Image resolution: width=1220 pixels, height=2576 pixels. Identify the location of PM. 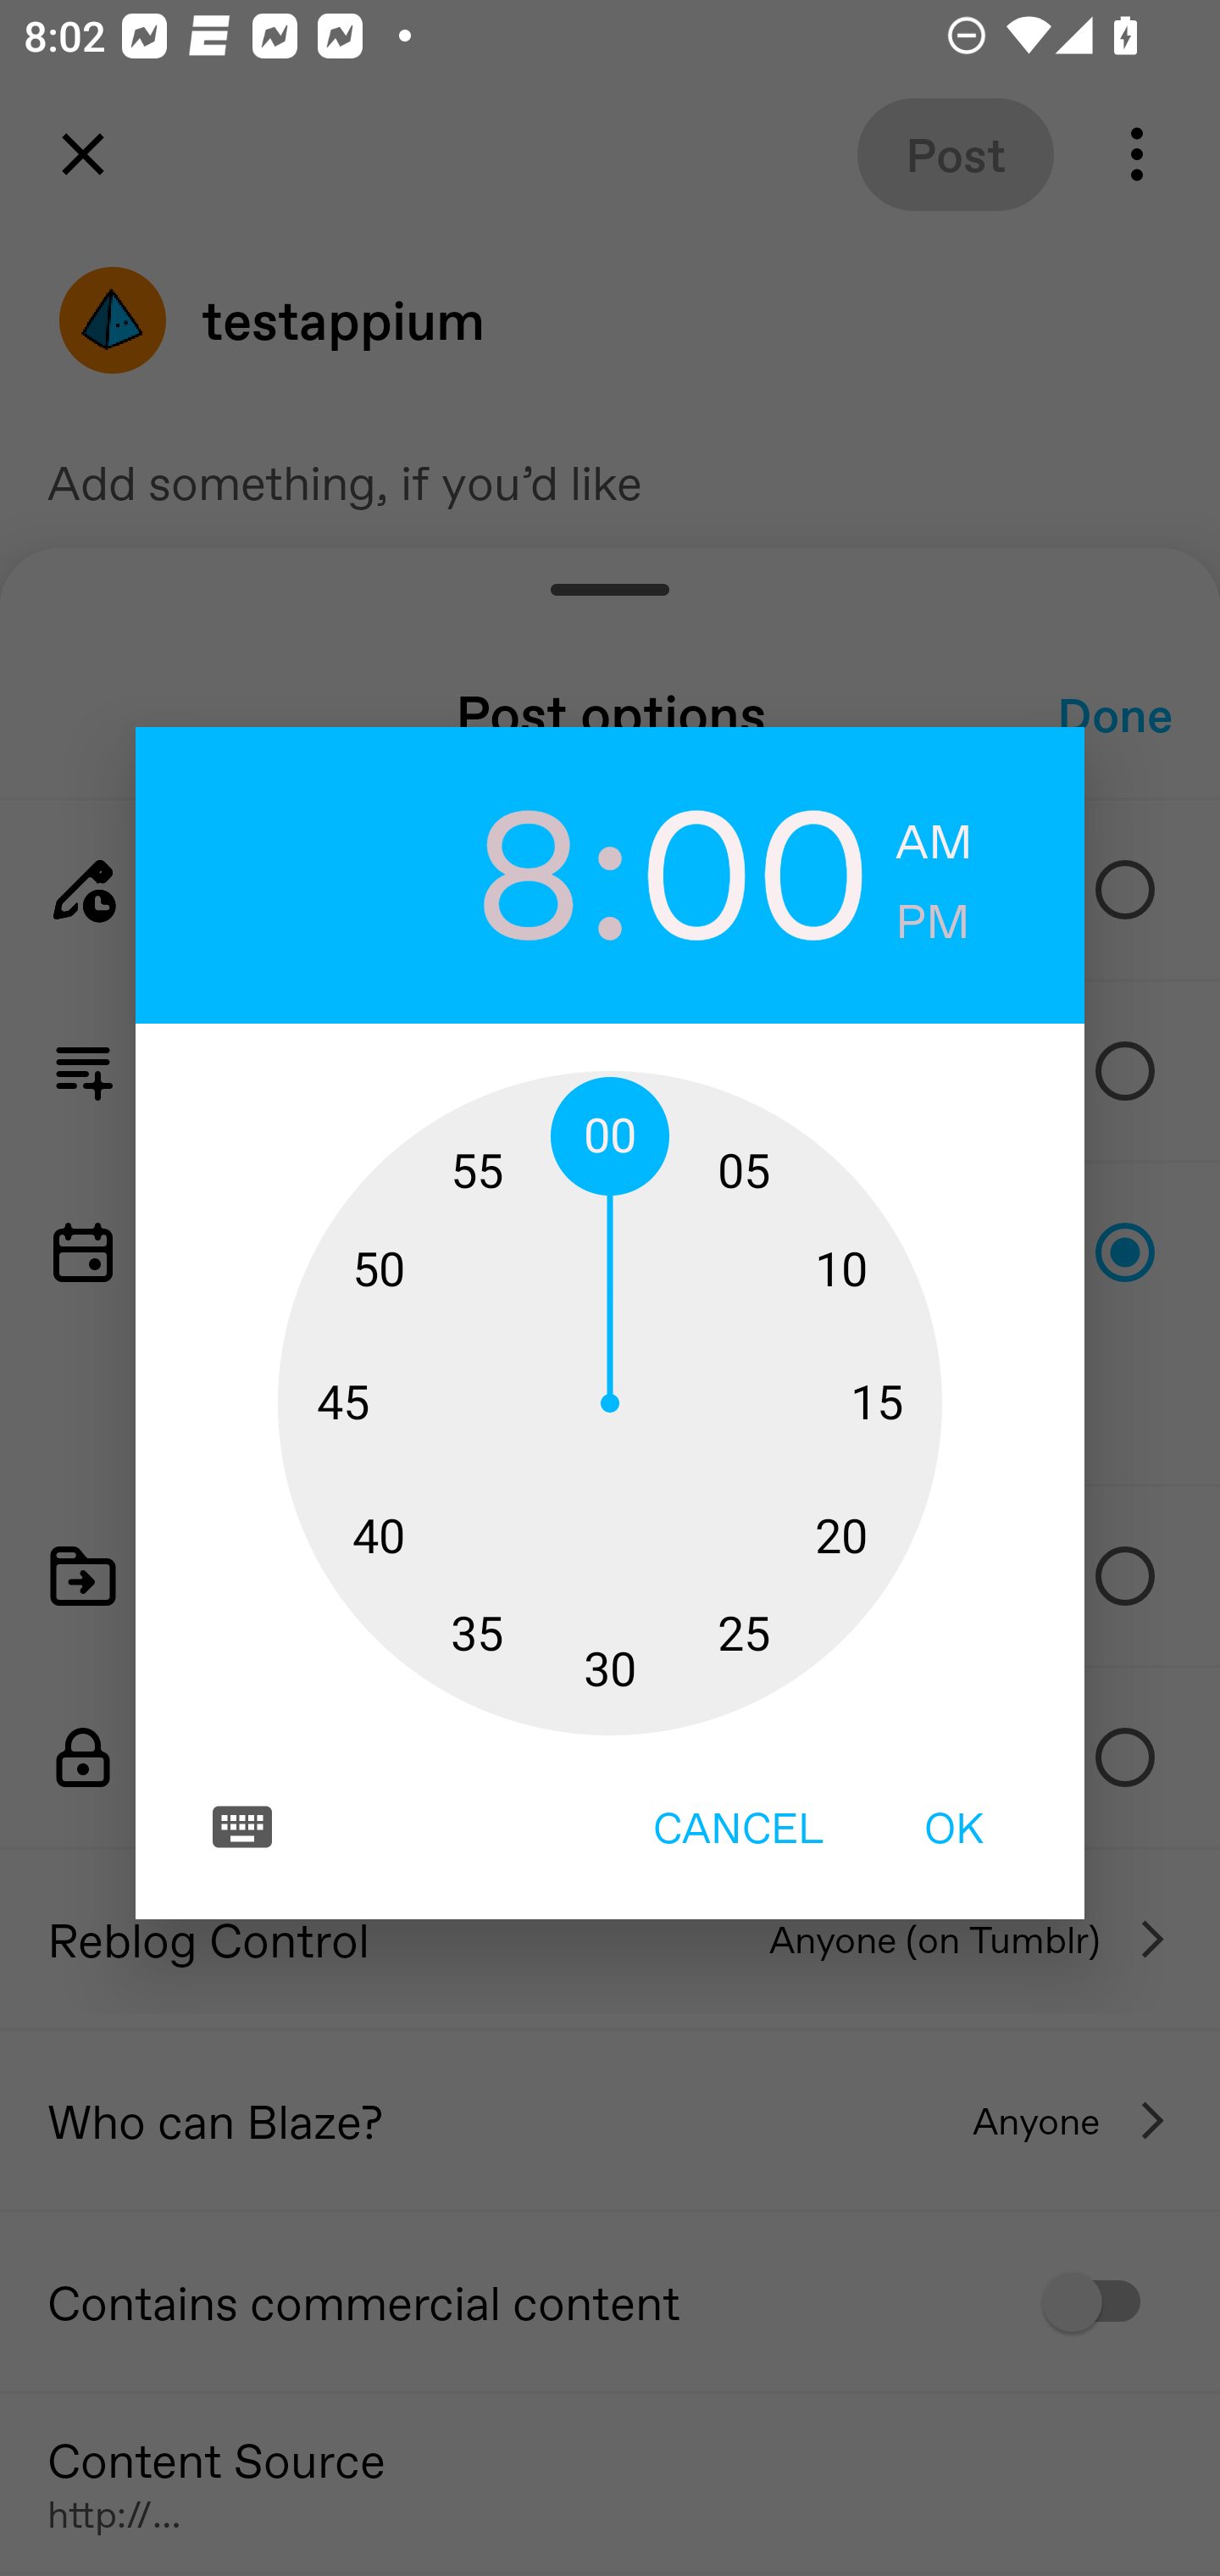
(932, 922).